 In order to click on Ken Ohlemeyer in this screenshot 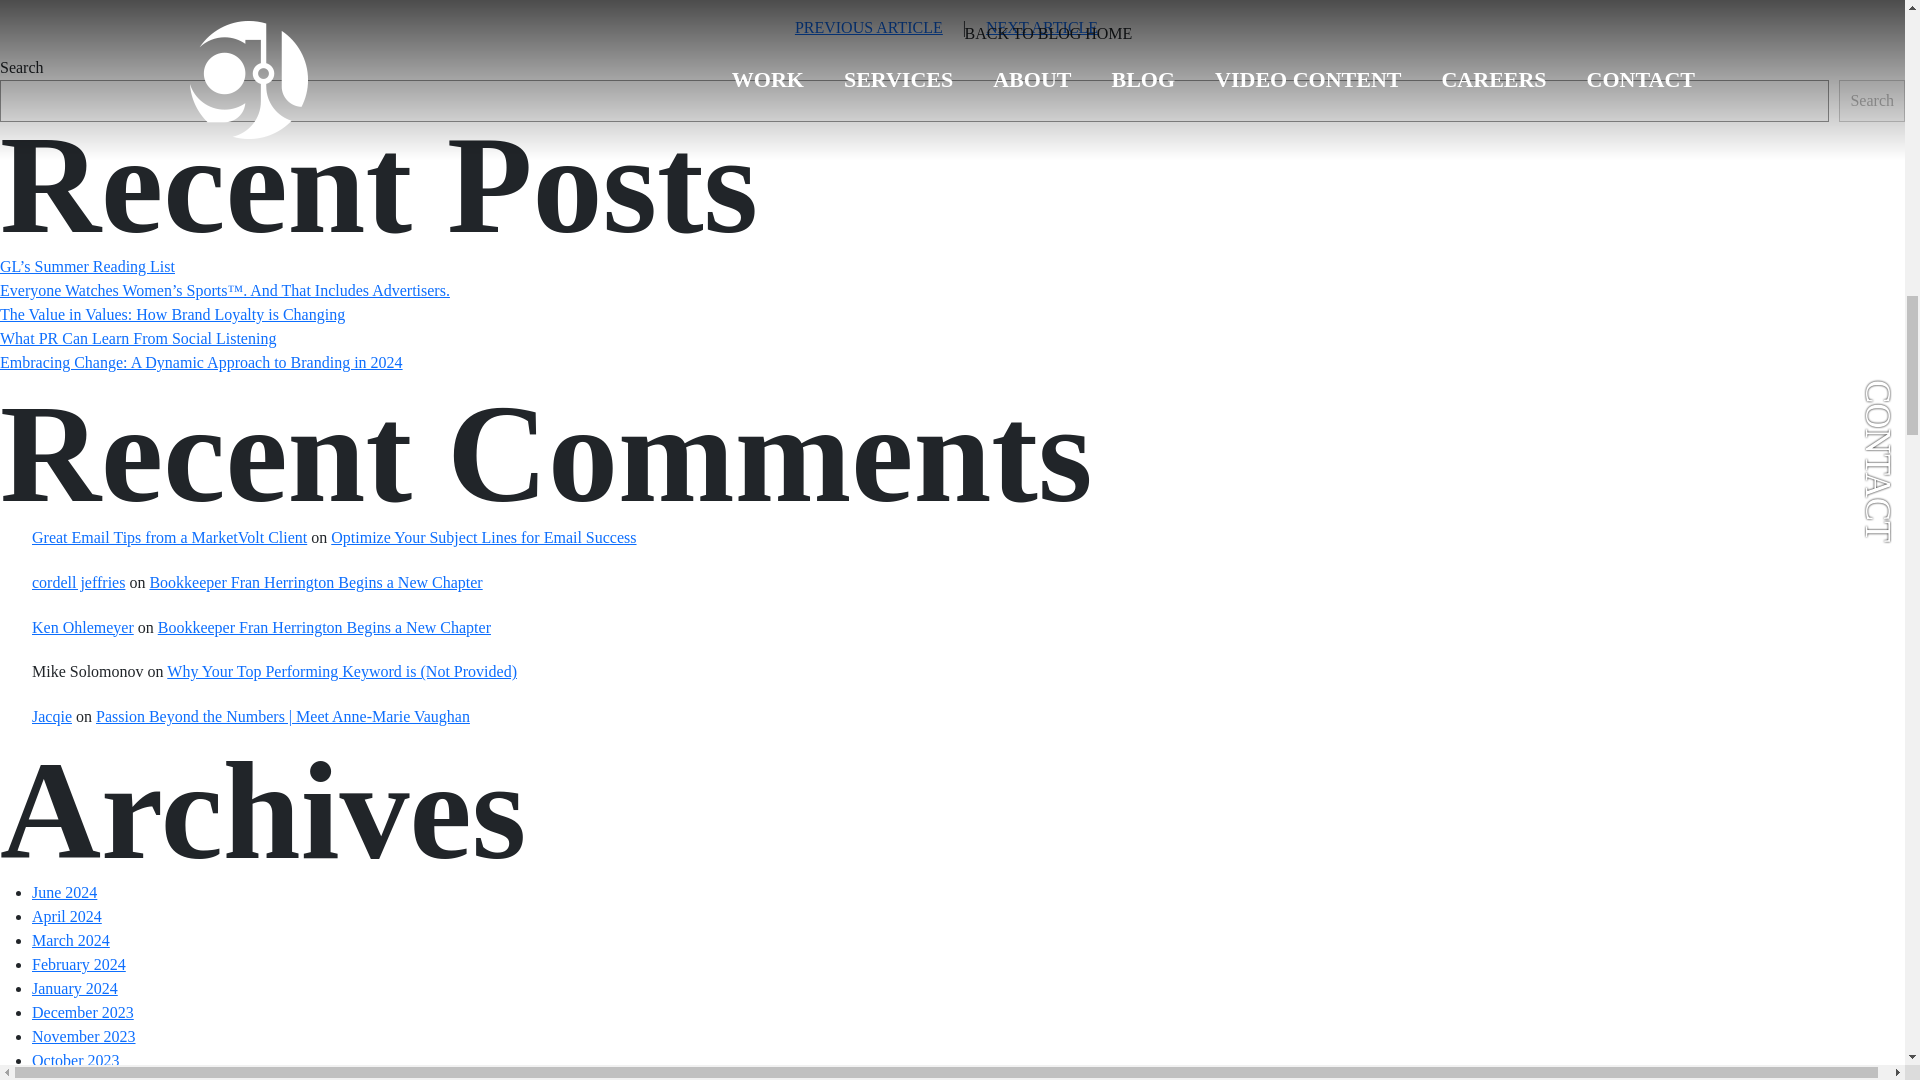, I will do `click(83, 627)`.